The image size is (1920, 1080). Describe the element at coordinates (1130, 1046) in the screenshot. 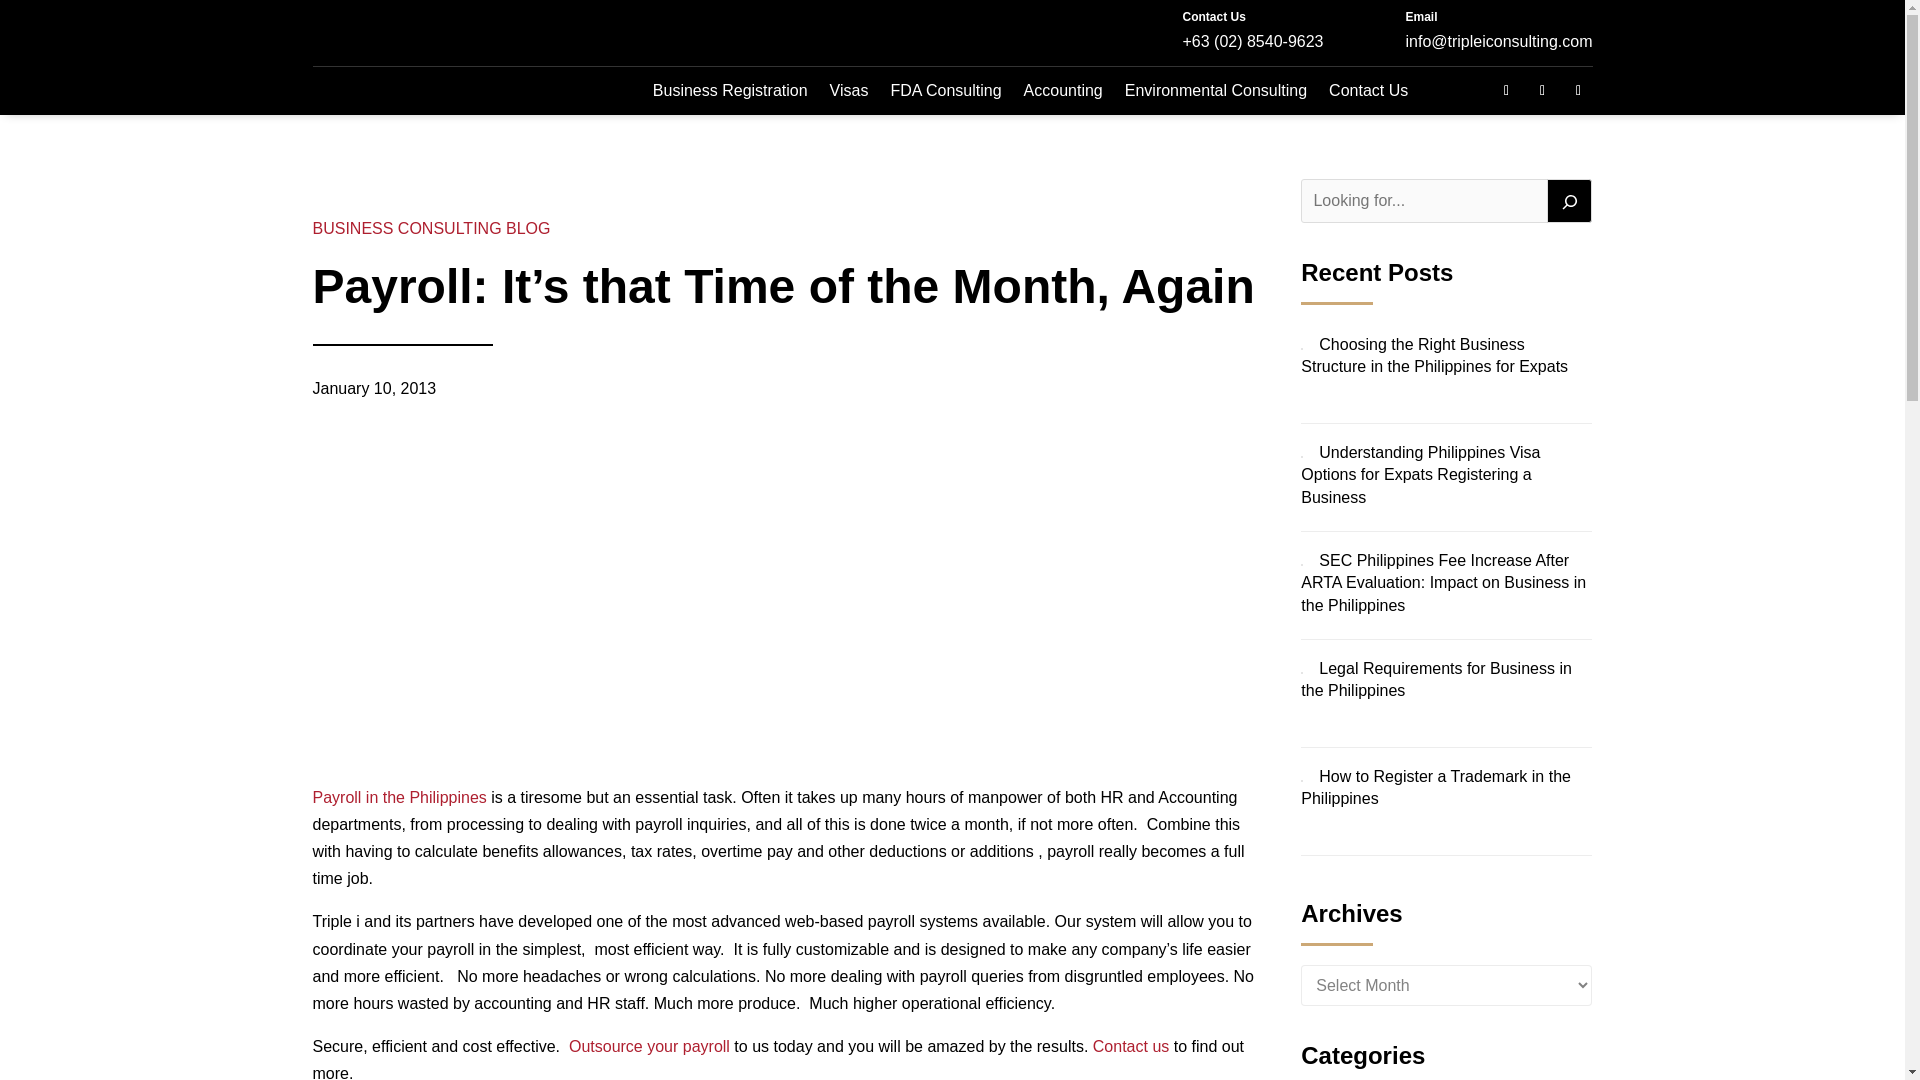

I see `Contact Us` at that location.